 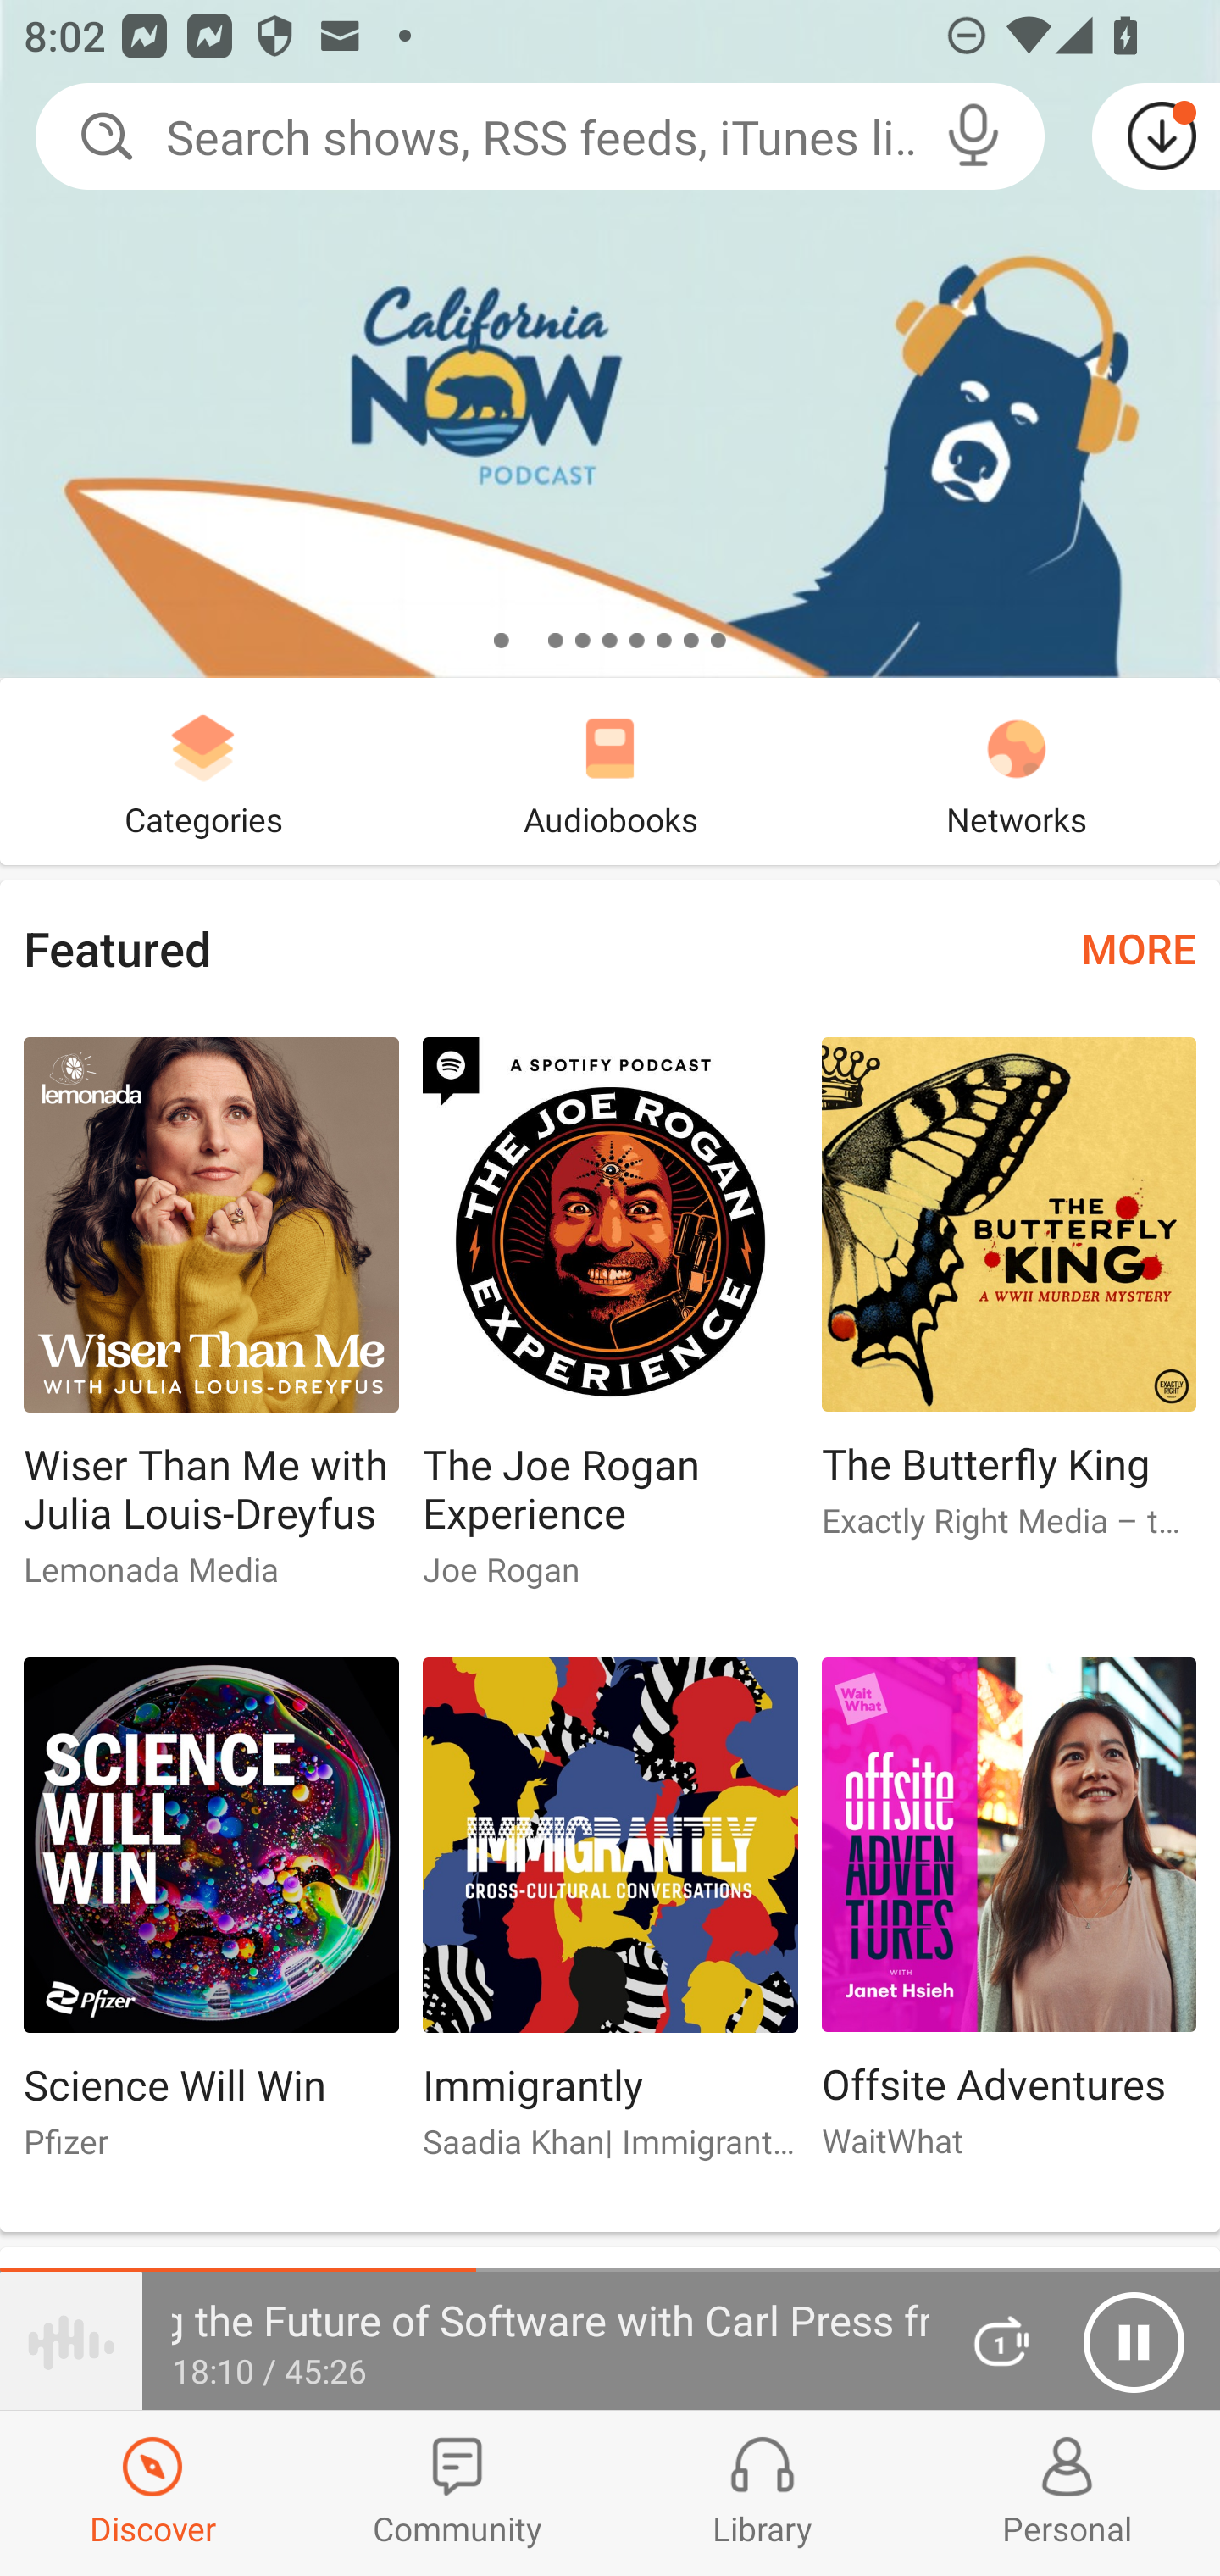 What do you see at coordinates (1017, 771) in the screenshot?
I see `Networks` at bounding box center [1017, 771].